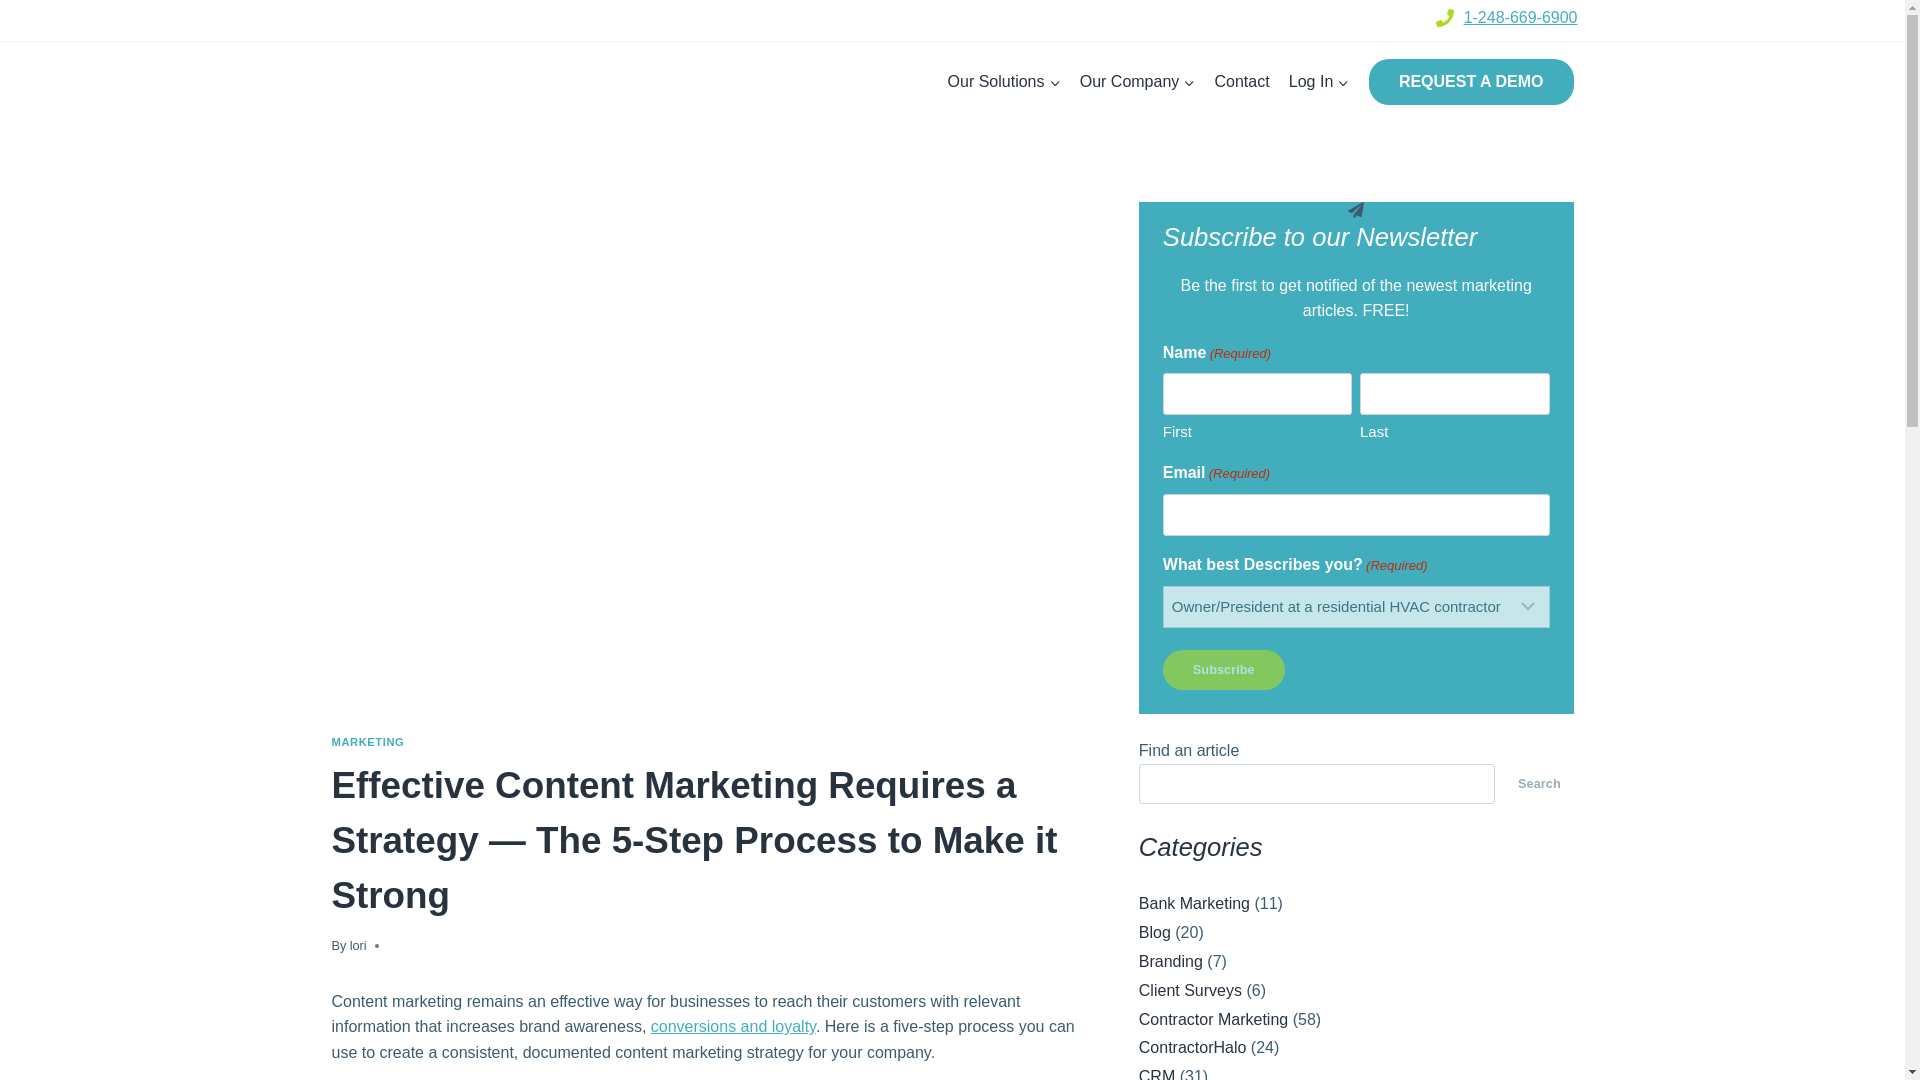 The image size is (1920, 1080). What do you see at coordinates (1137, 82) in the screenshot?
I see `Our Company` at bounding box center [1137, 82].